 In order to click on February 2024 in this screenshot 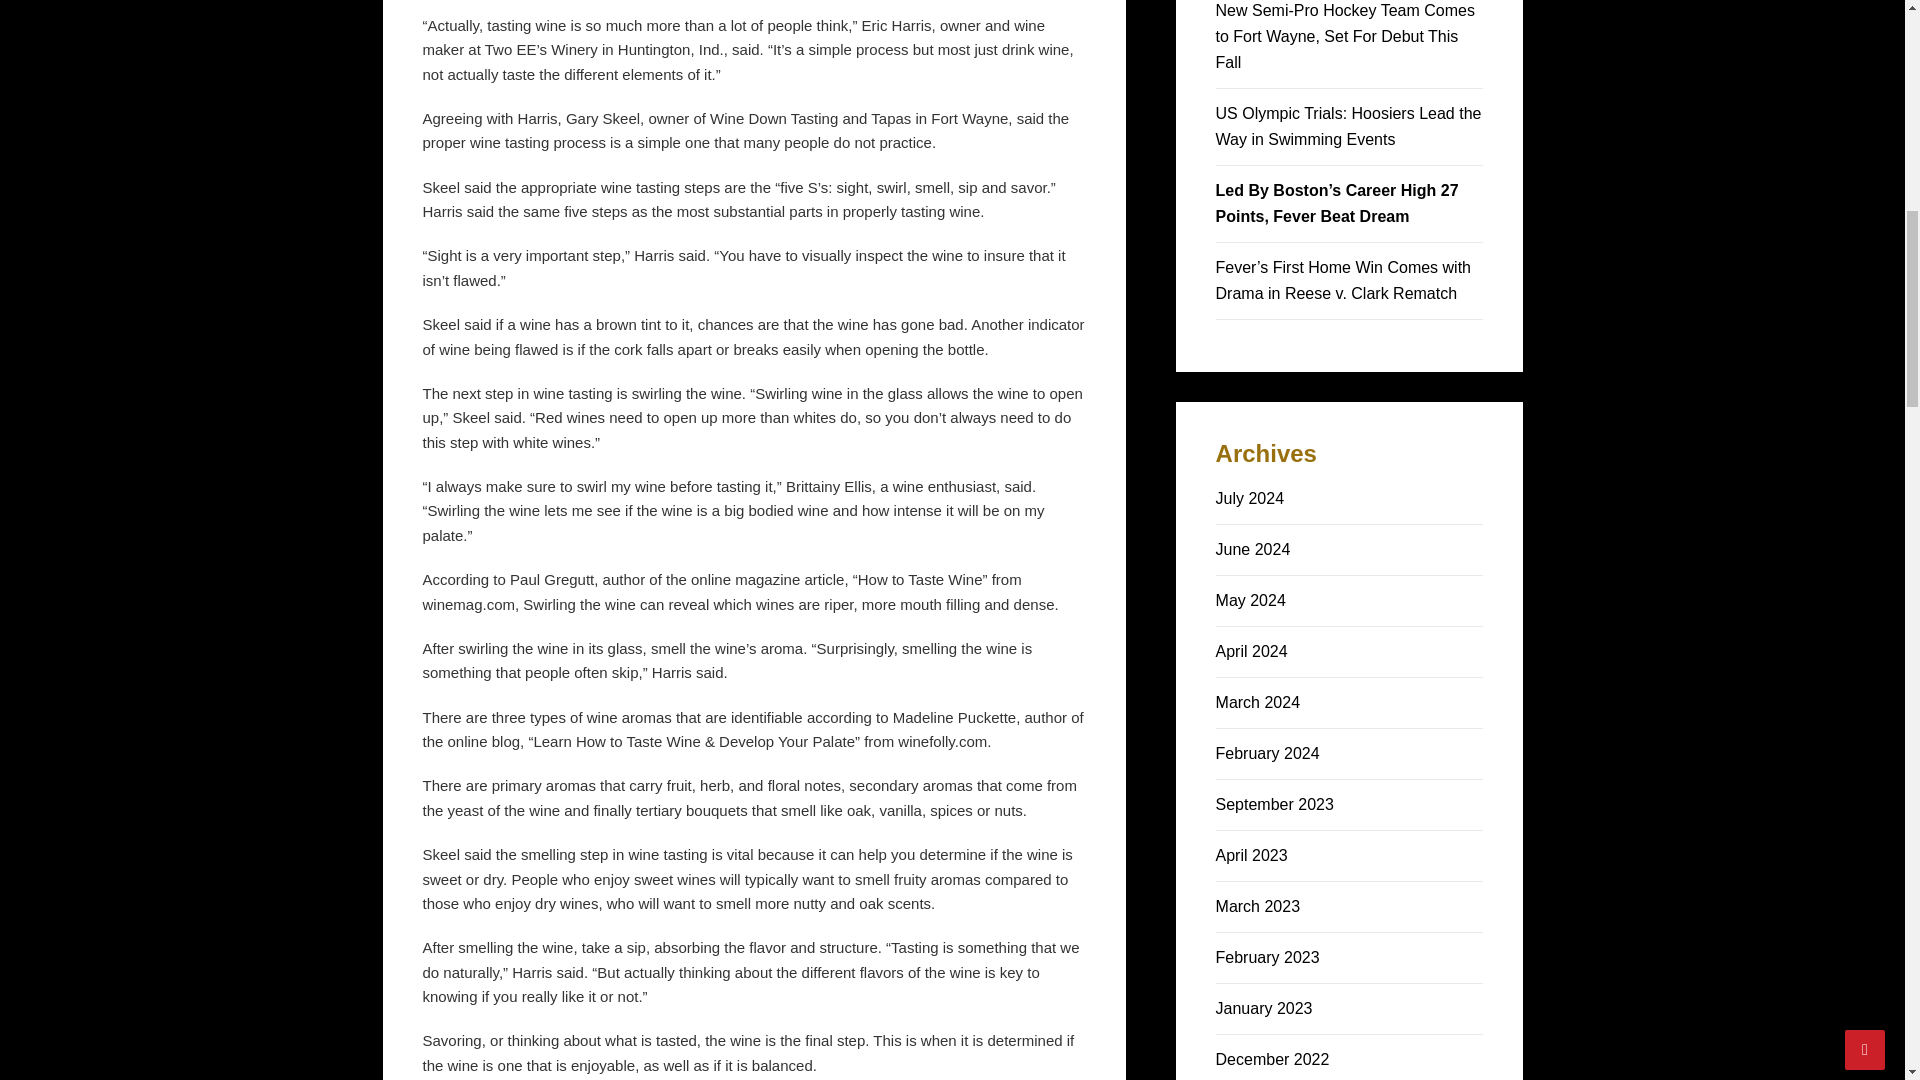, I will do `click(1268, 754)`.